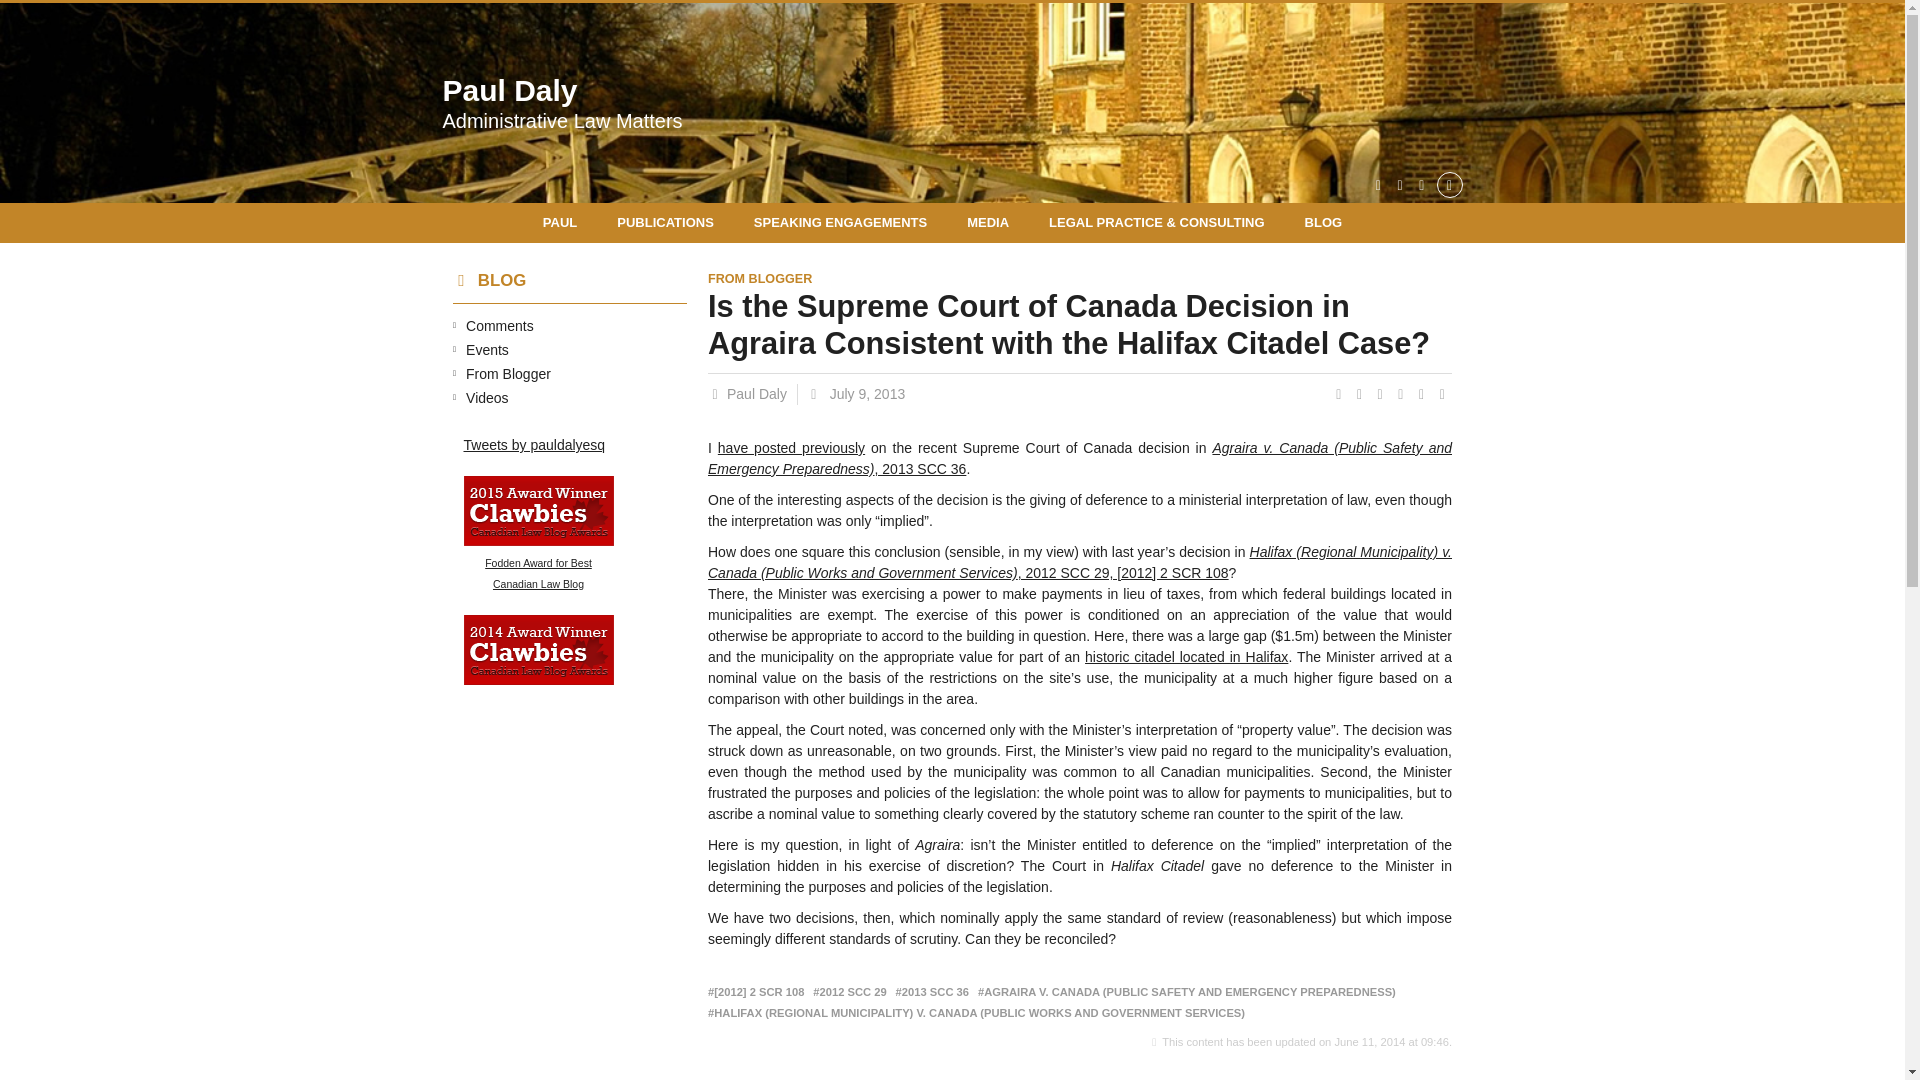 Image resolution: width=1920 pixels, height=1080 pixels. I want to click on Videos, so click(561, 102).